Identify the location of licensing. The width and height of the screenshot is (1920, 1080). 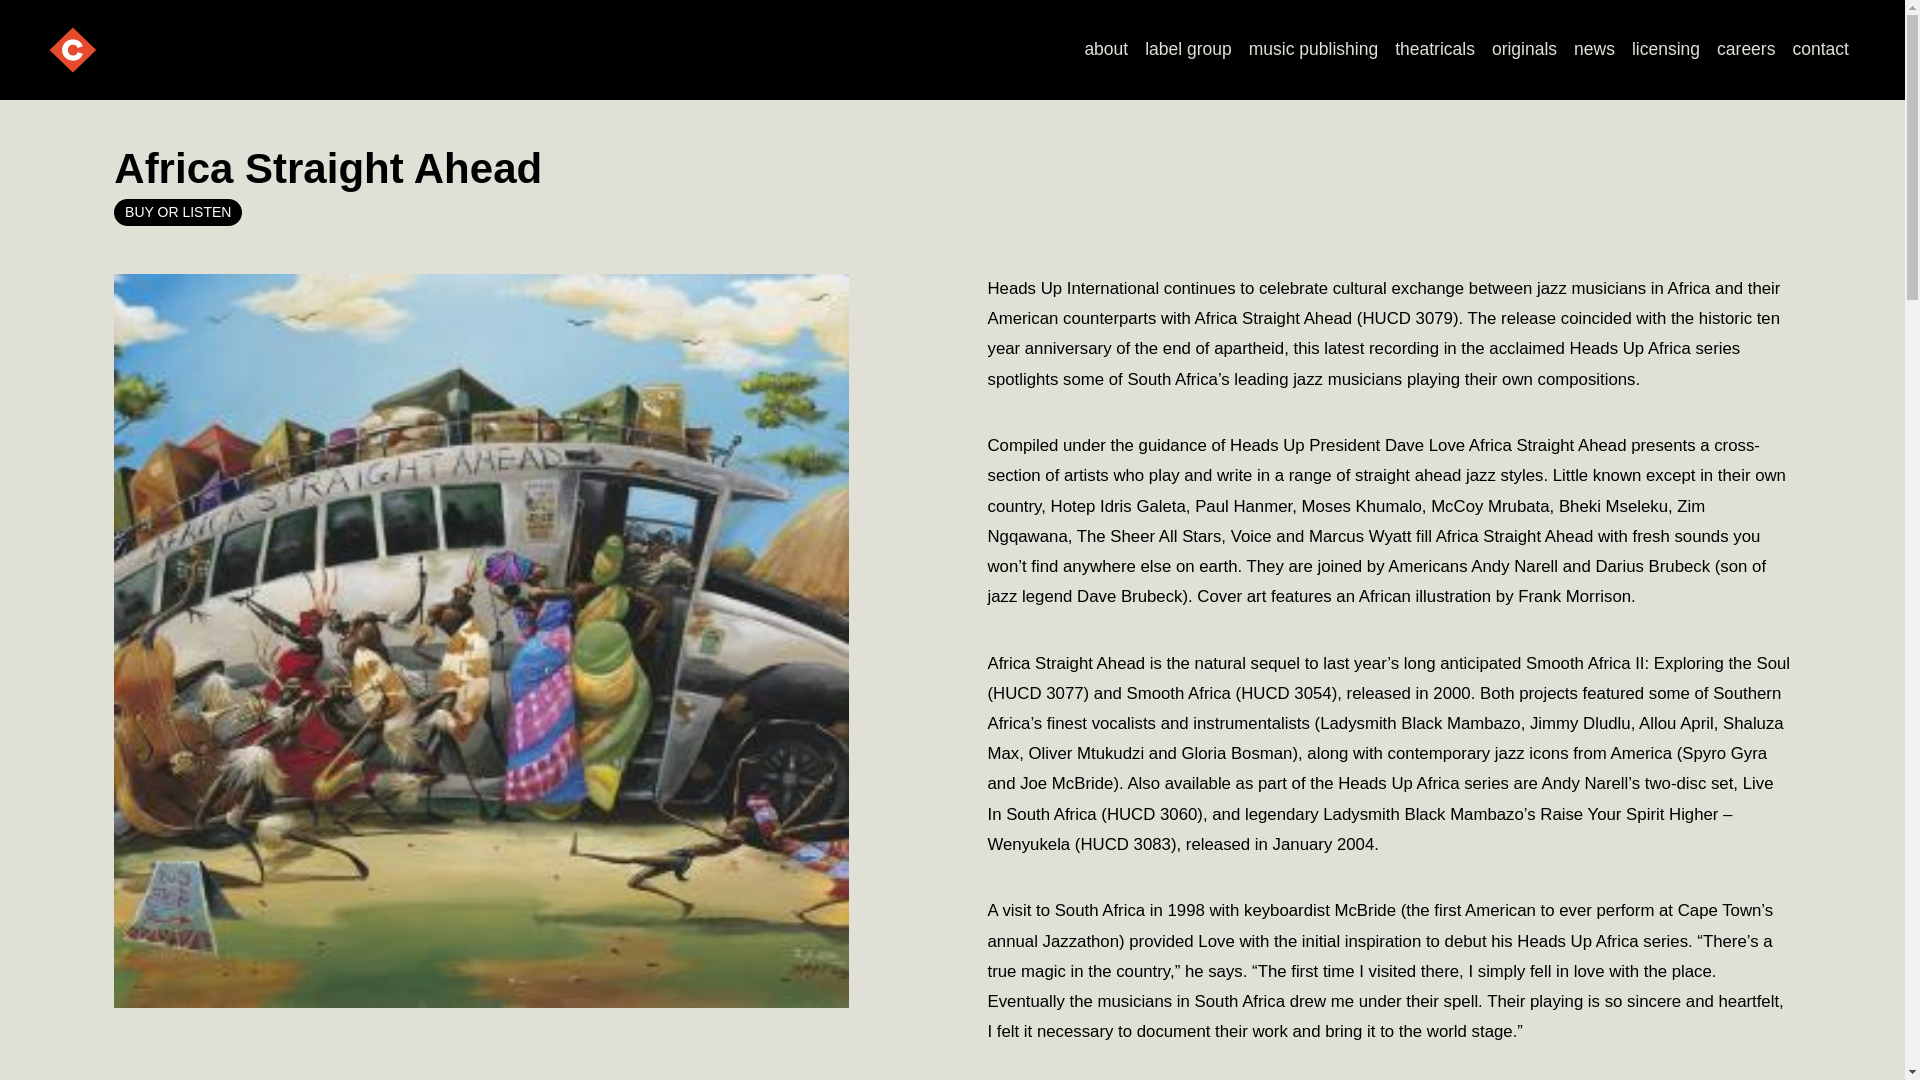
(1665, 50).